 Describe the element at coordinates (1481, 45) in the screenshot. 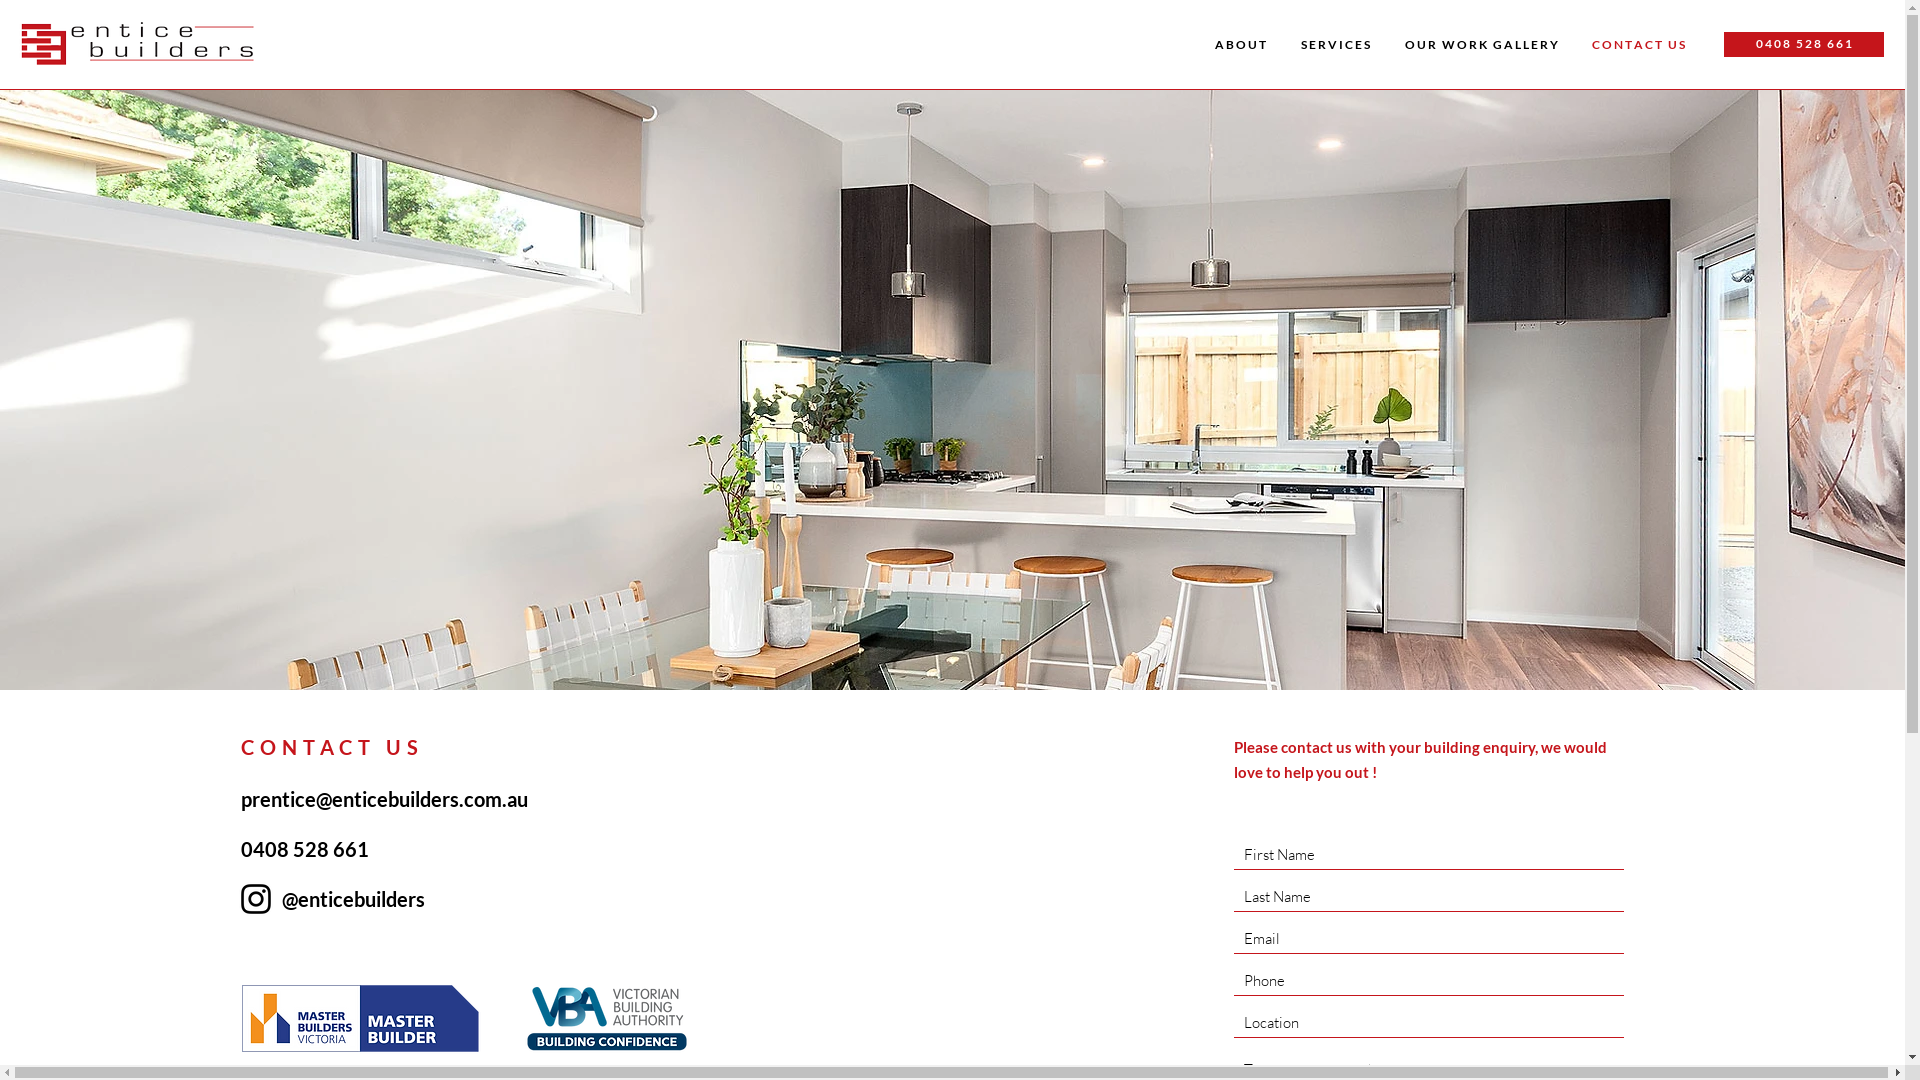

I see `O U R   W O R K   G A L L E R Y` at that location.